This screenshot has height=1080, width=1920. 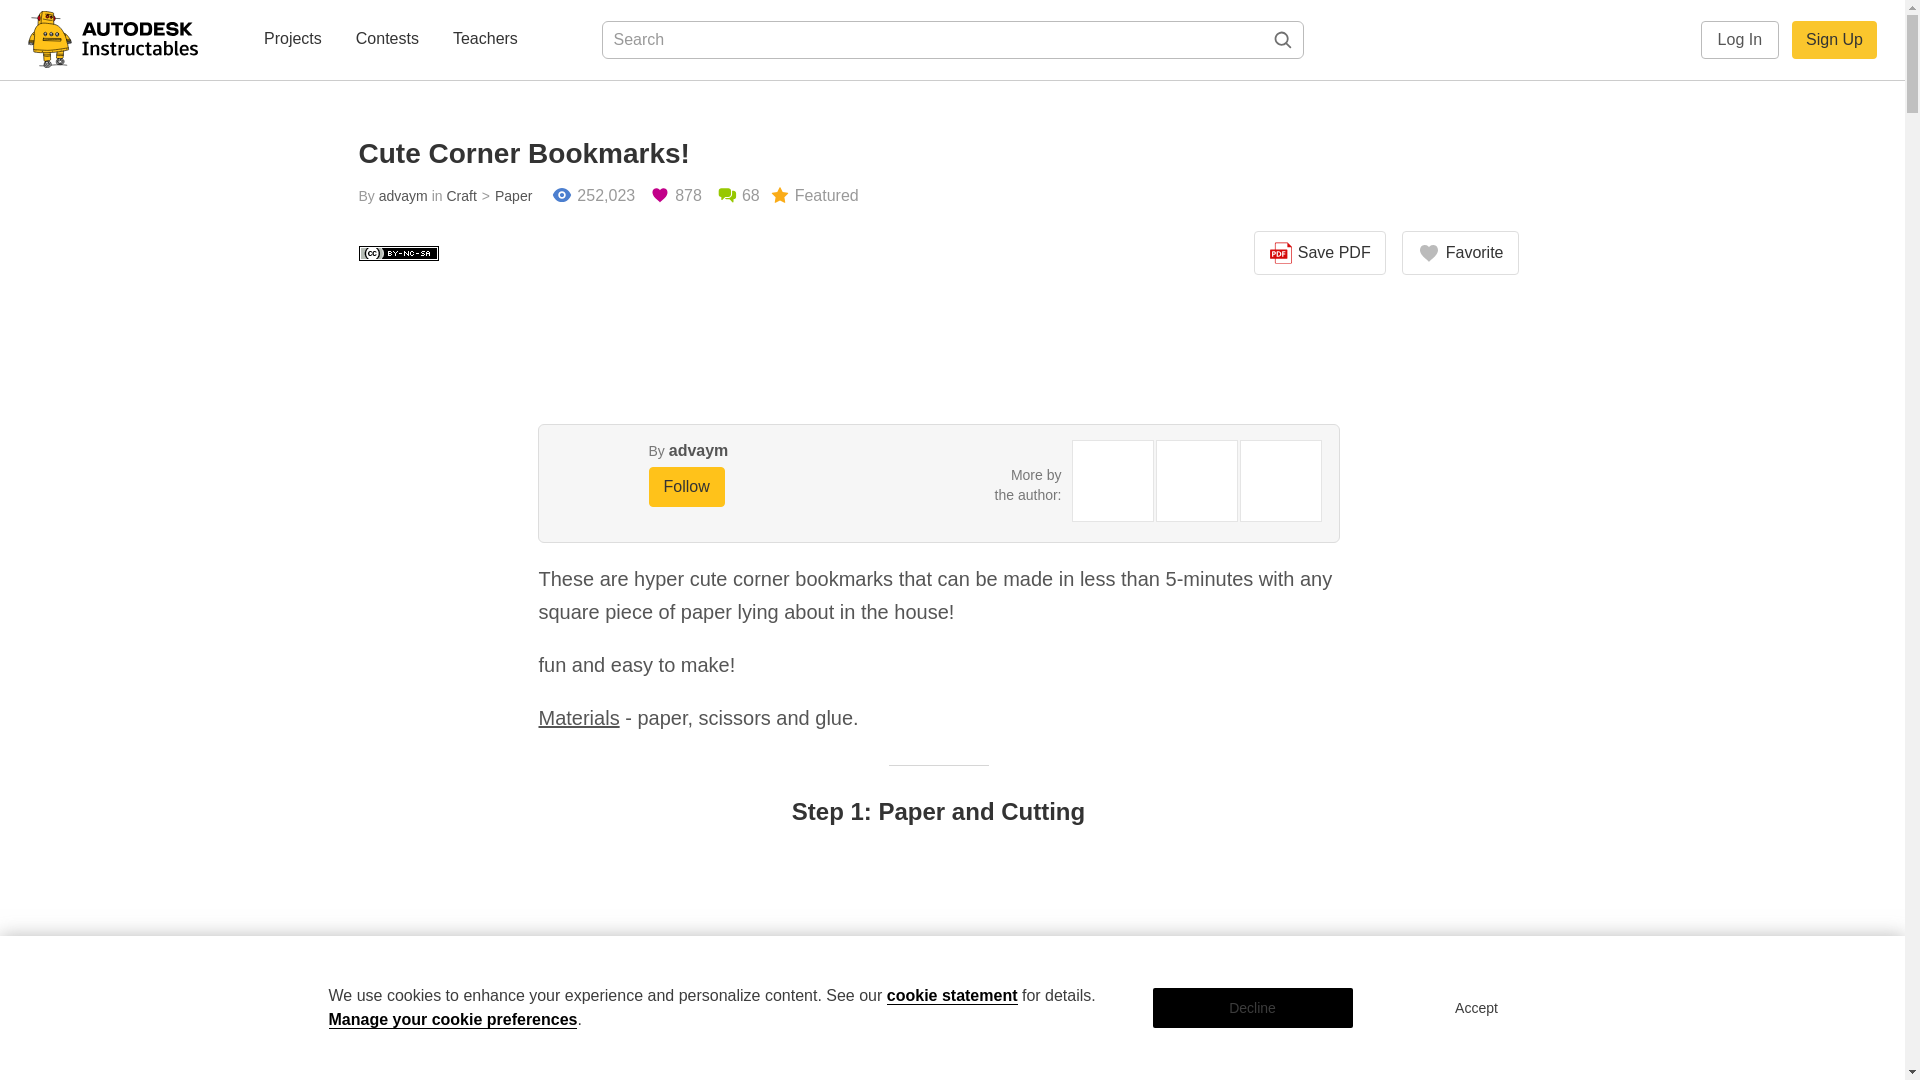 I want to click on 68, so click(x=738, y=196).